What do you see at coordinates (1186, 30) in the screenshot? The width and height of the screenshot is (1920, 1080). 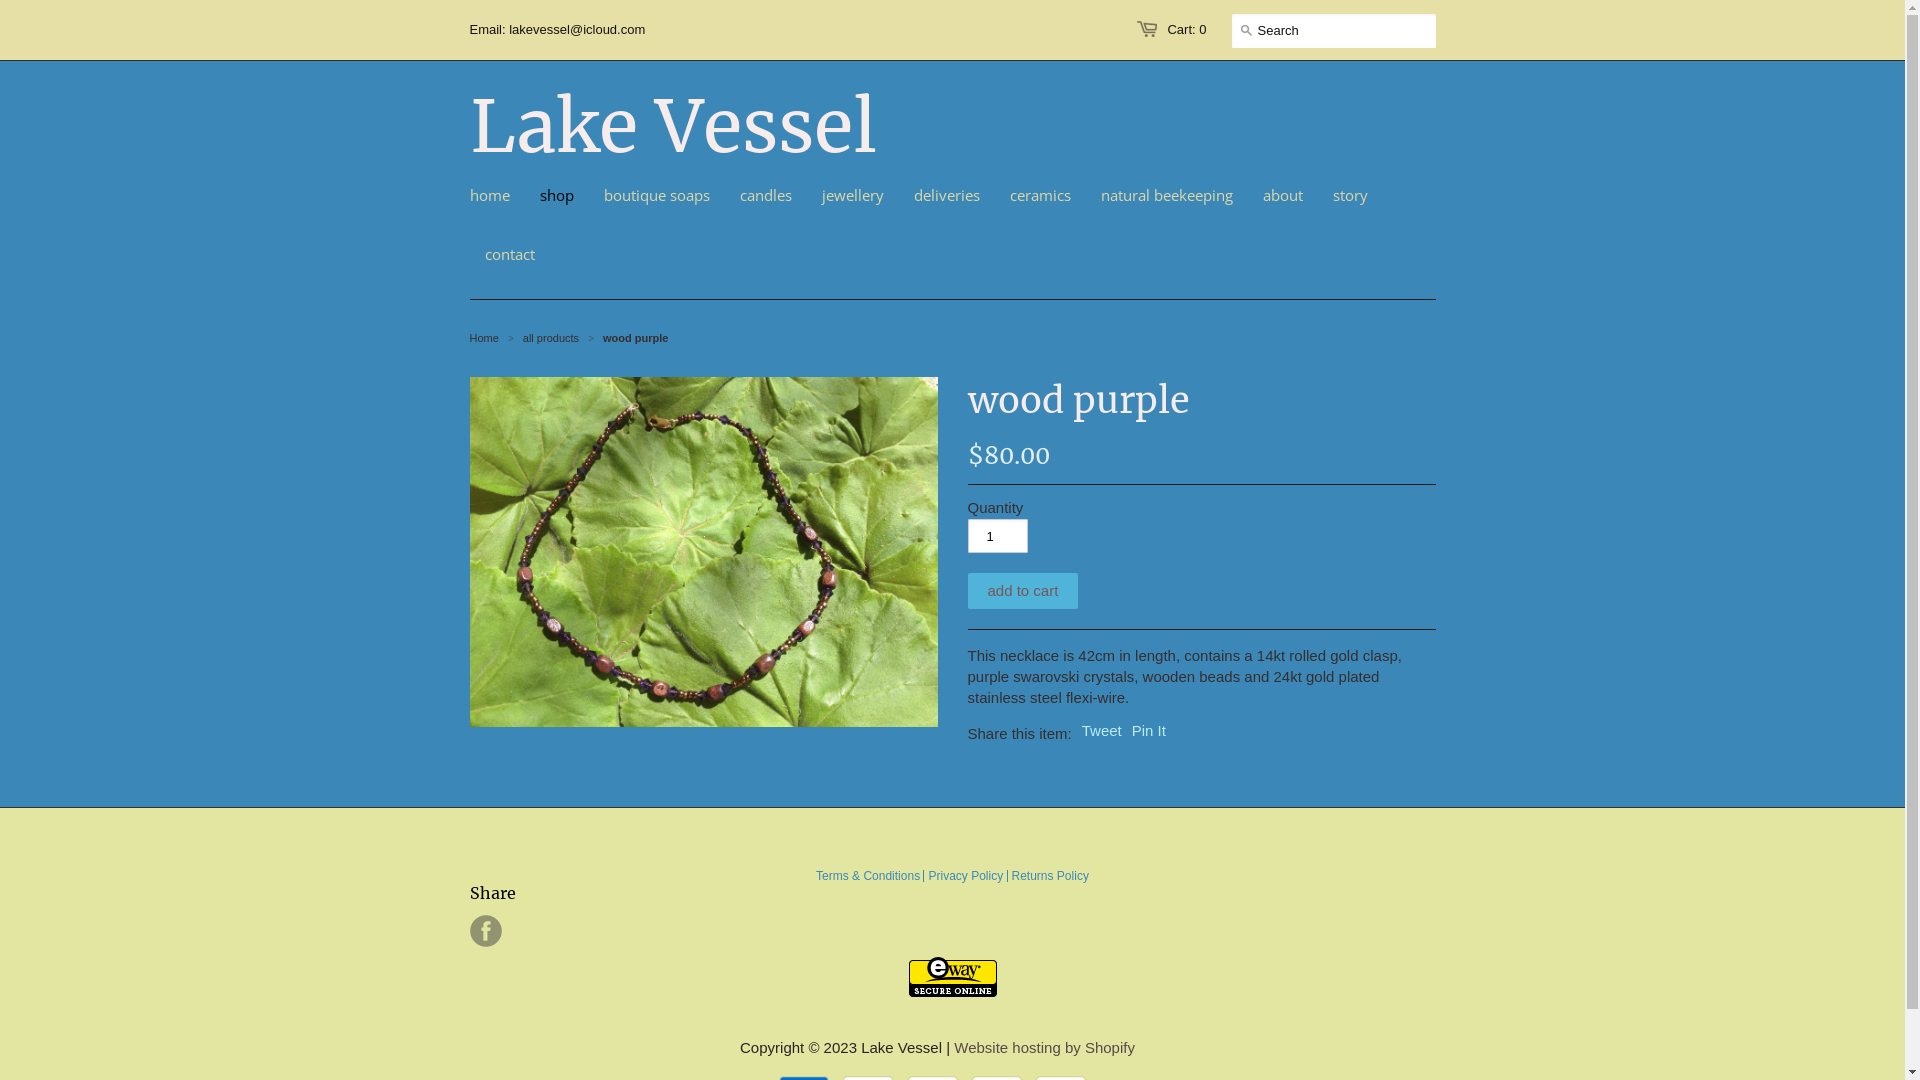 I see `Cart: 0` at bounding box center [1186, 30].